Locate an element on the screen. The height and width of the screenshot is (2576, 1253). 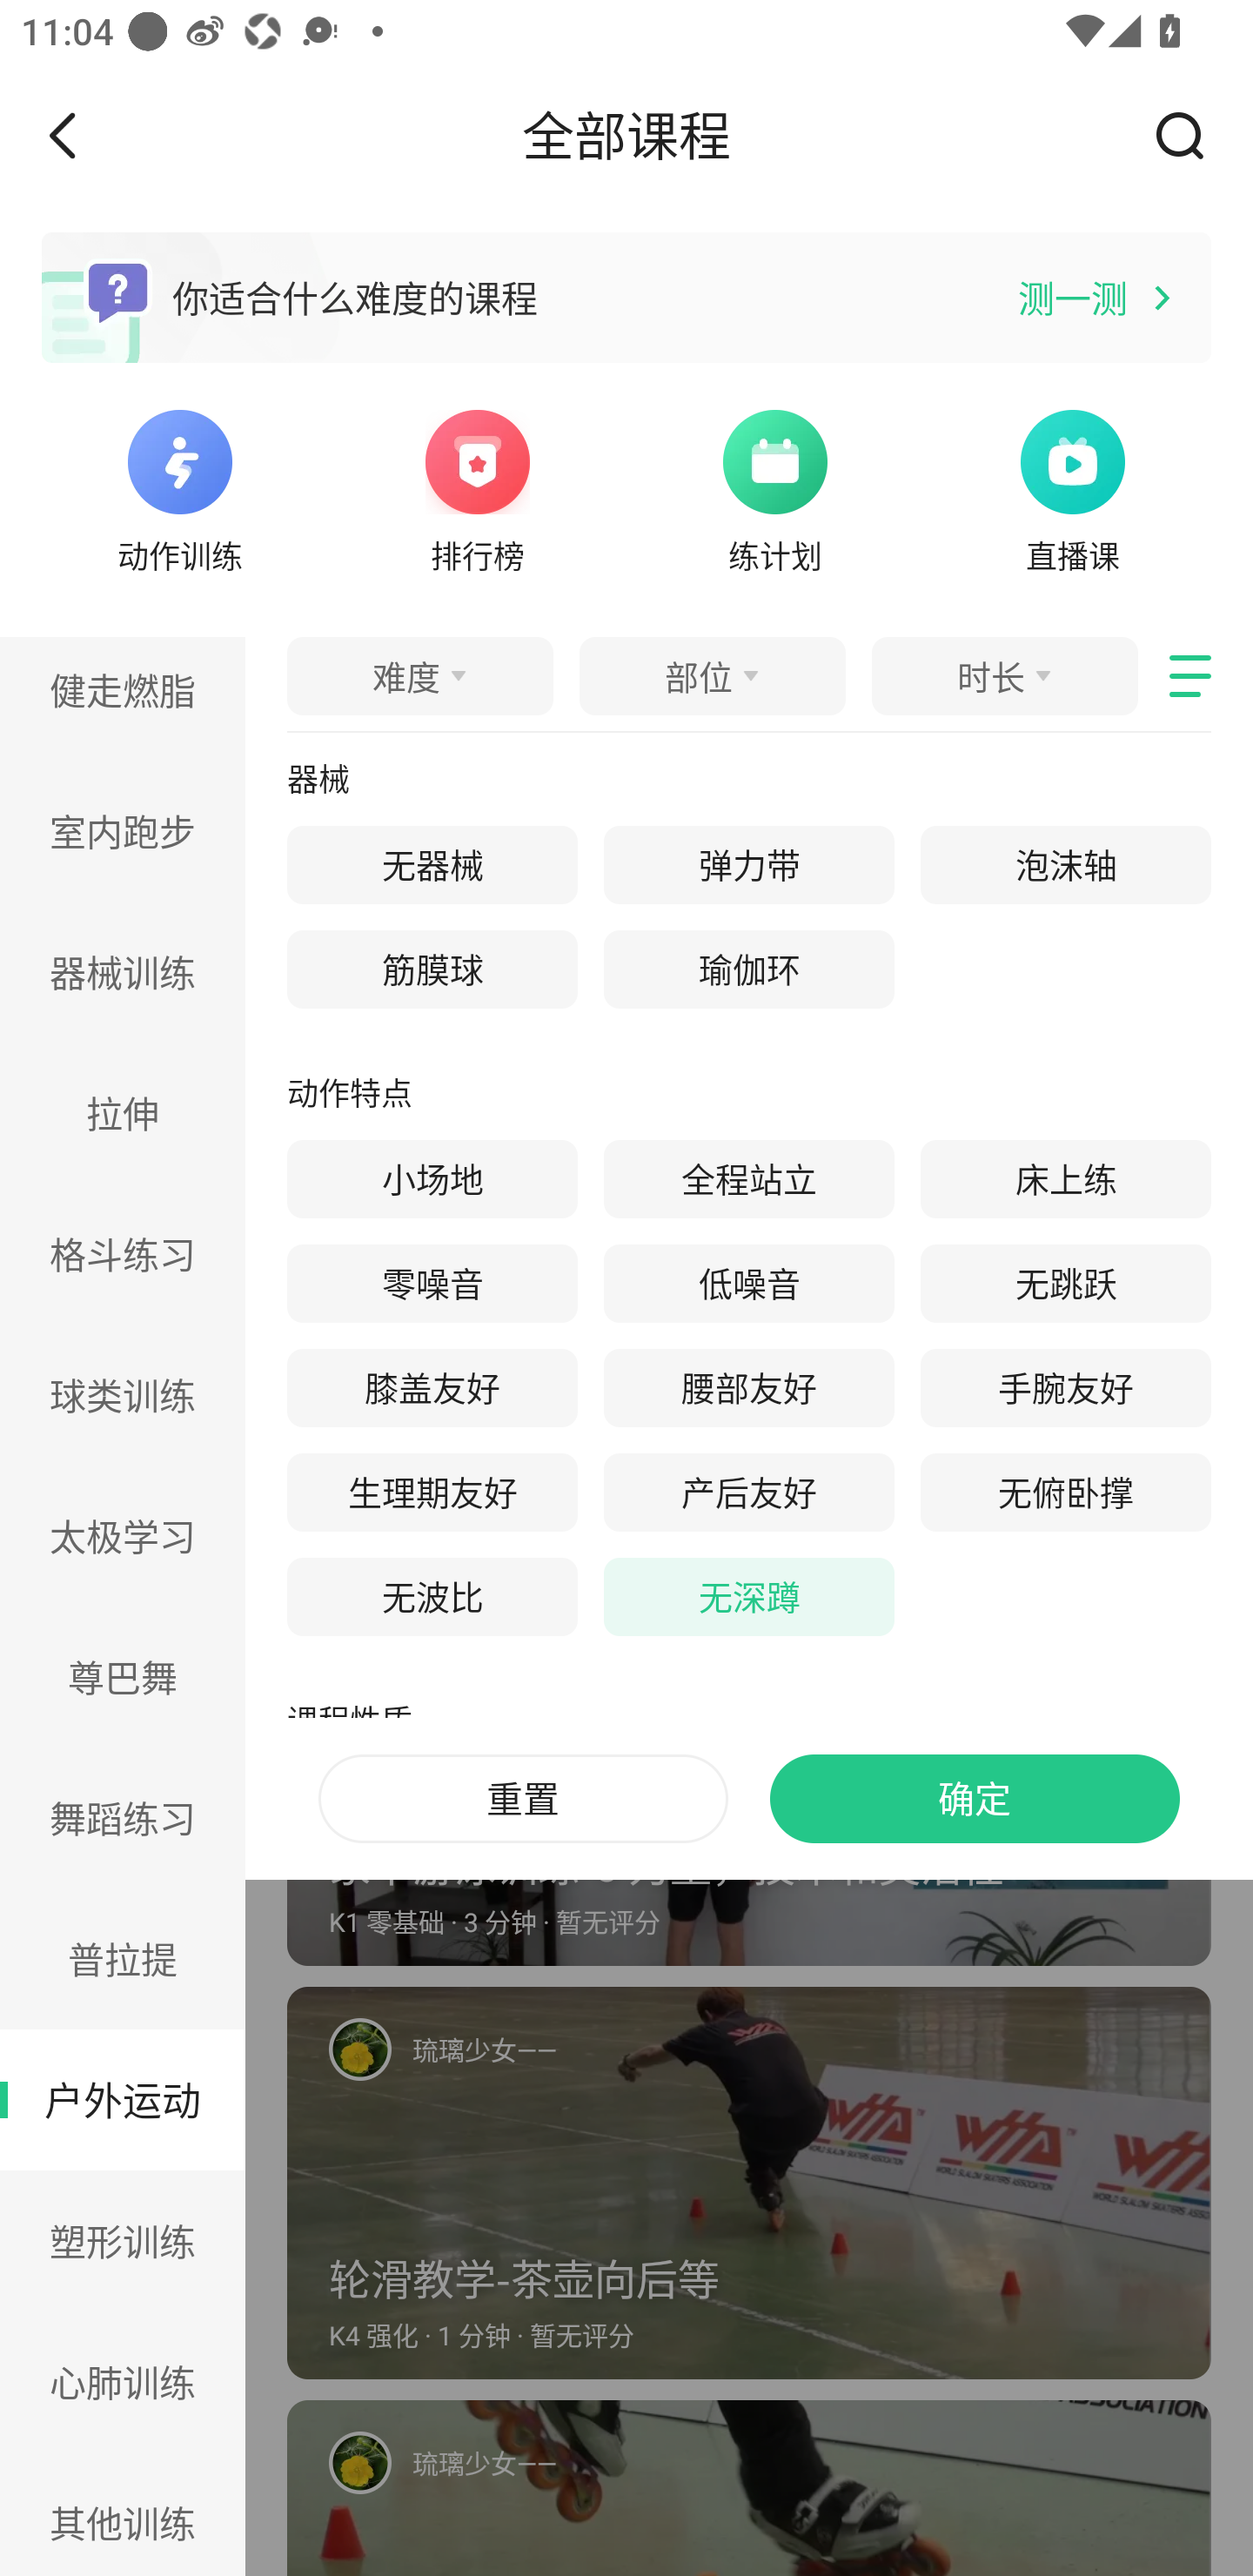
塑形训练 is located at coordinates (123, 2241).